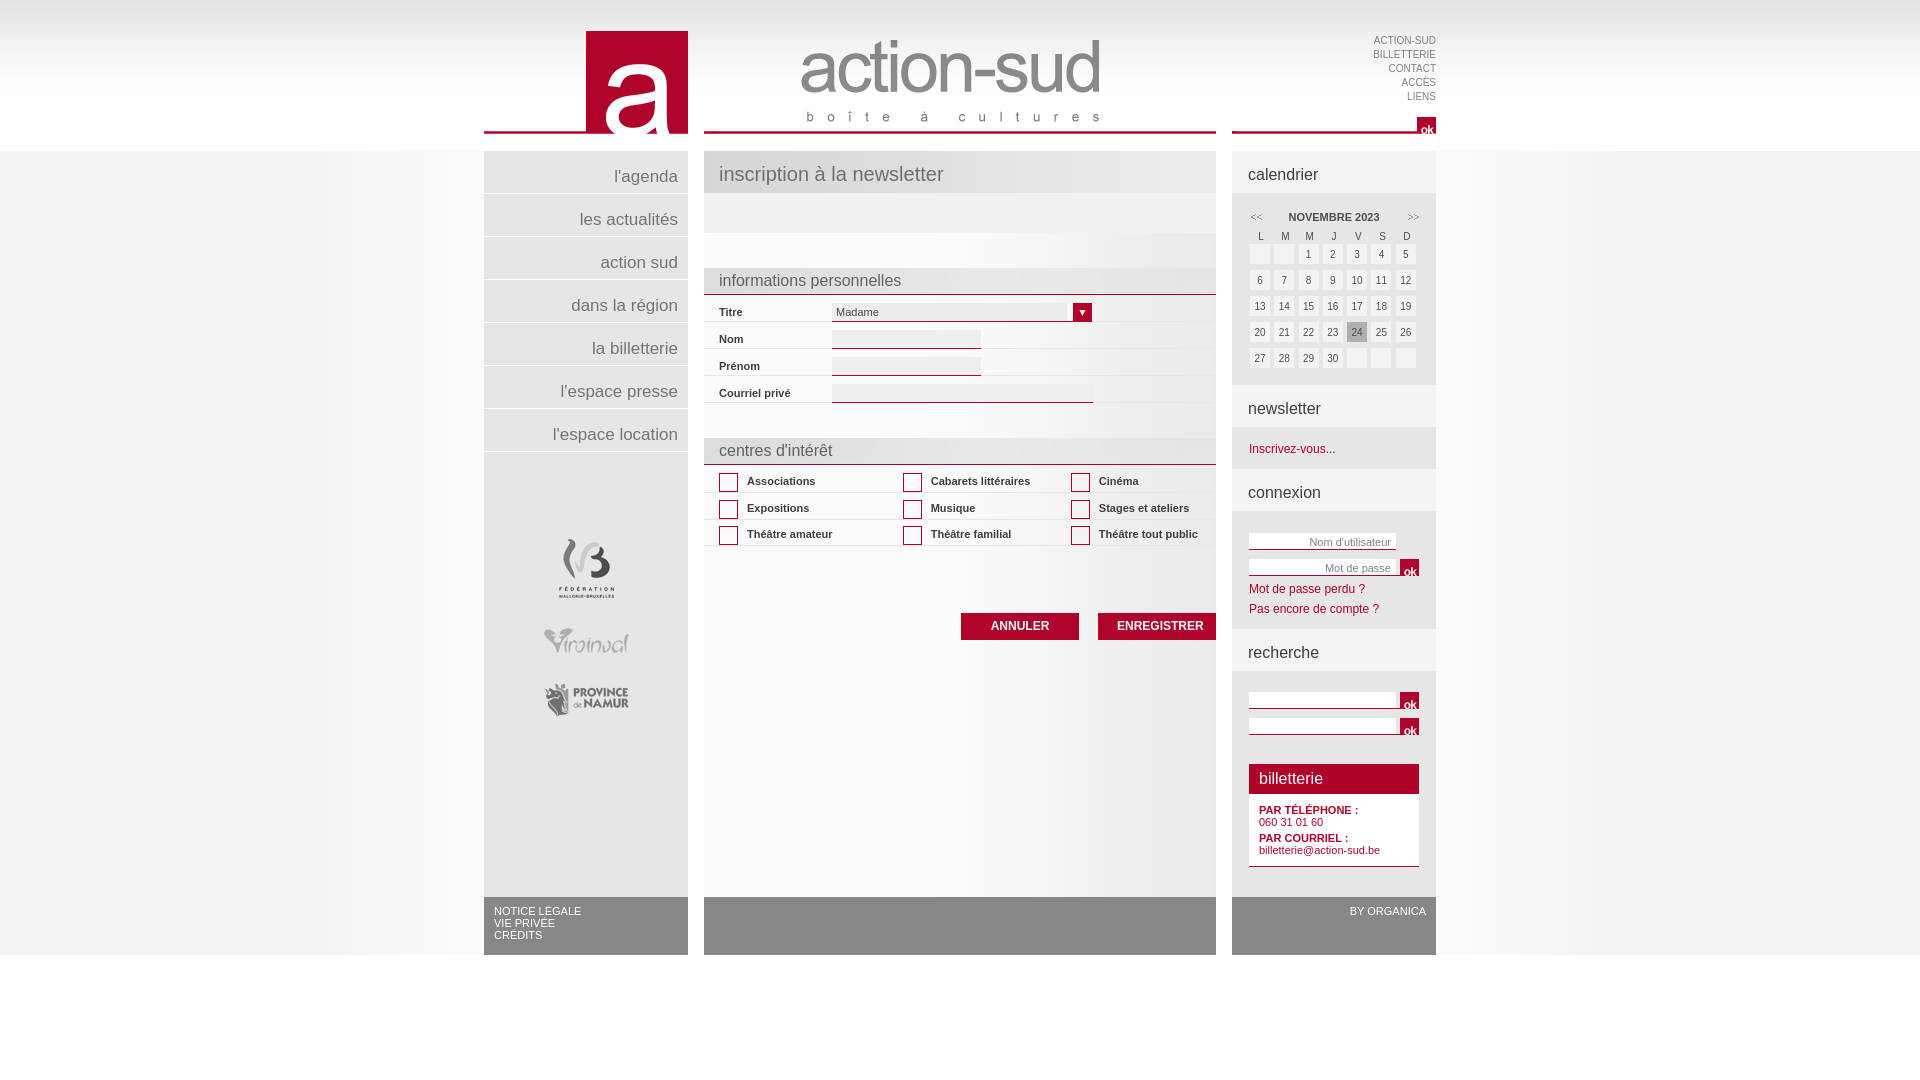 The height and width of the screenshot is (1080, 1920). What do you see at coordinates (1407, 308) in the screenshot?
I see `19` at bounding box center [1407, 308].